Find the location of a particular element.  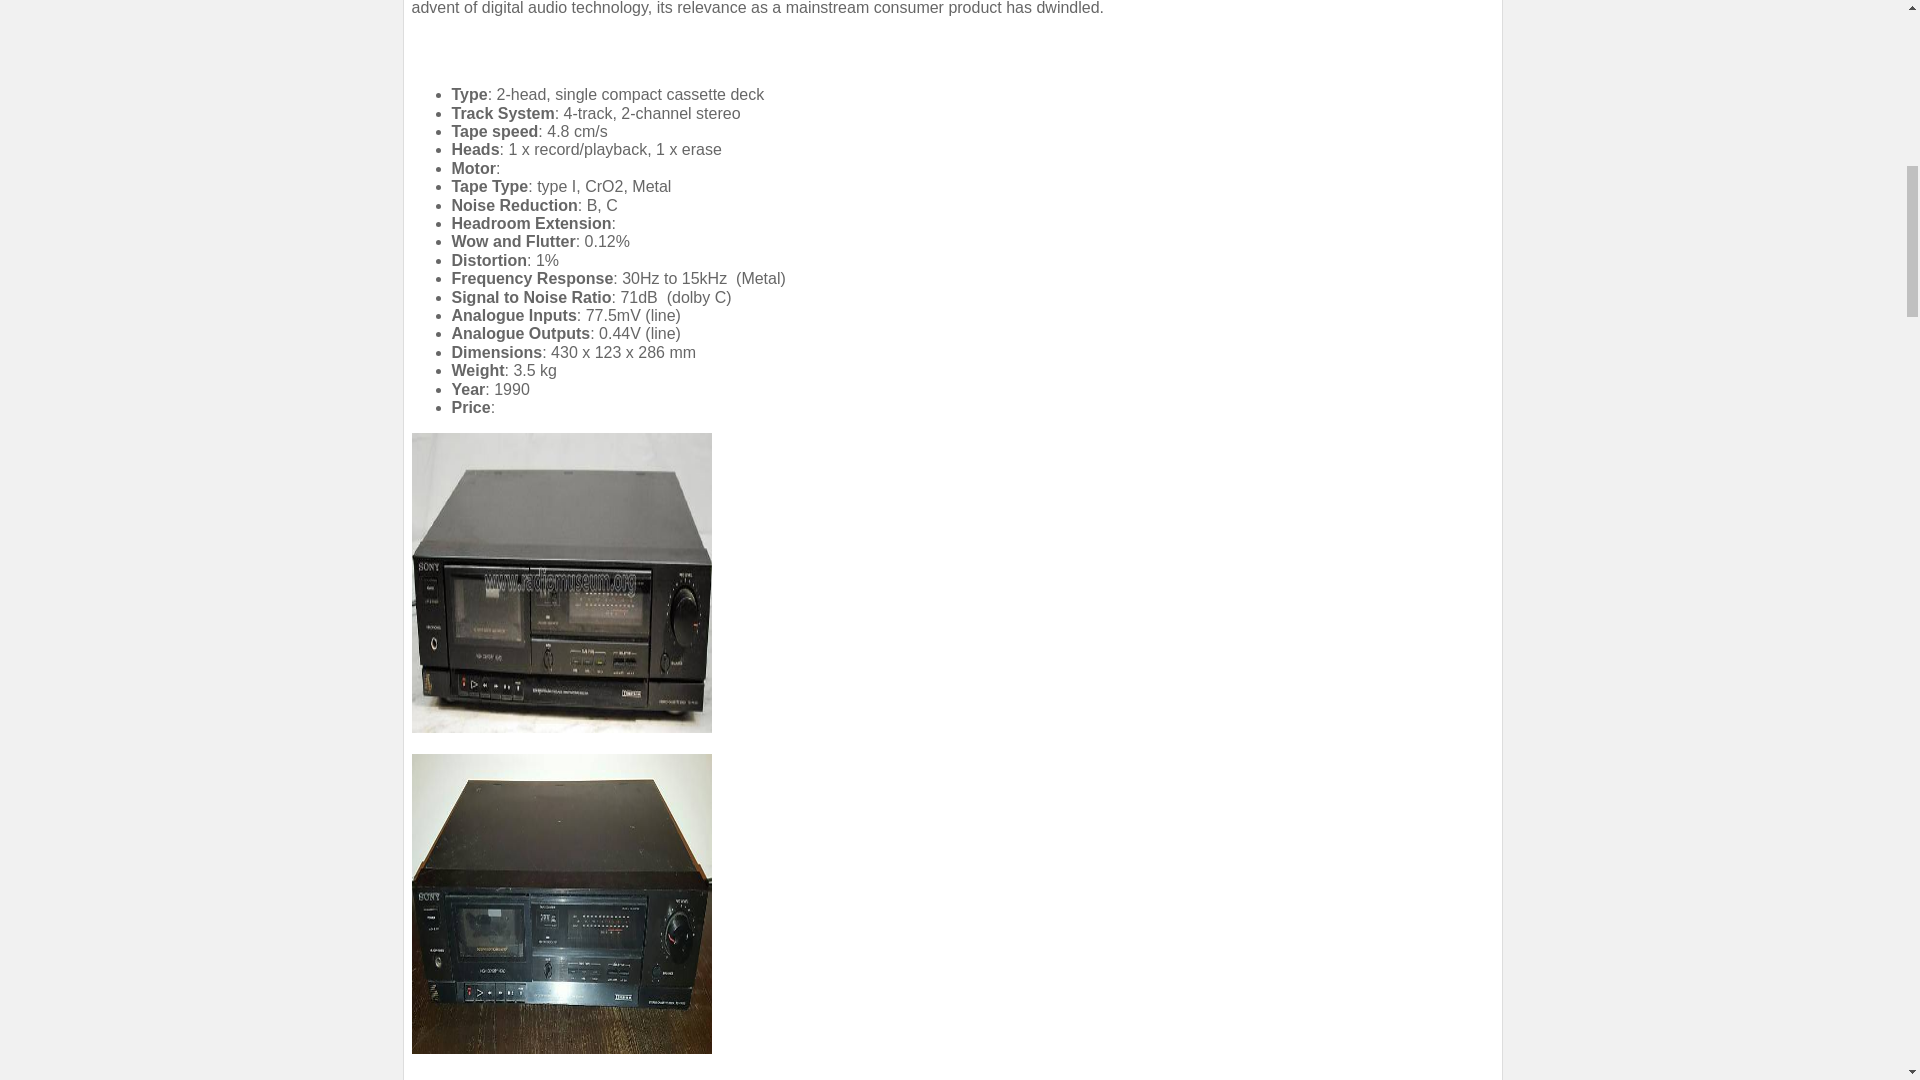

Sony TC-FX120 is located at coordinates (562, 904).